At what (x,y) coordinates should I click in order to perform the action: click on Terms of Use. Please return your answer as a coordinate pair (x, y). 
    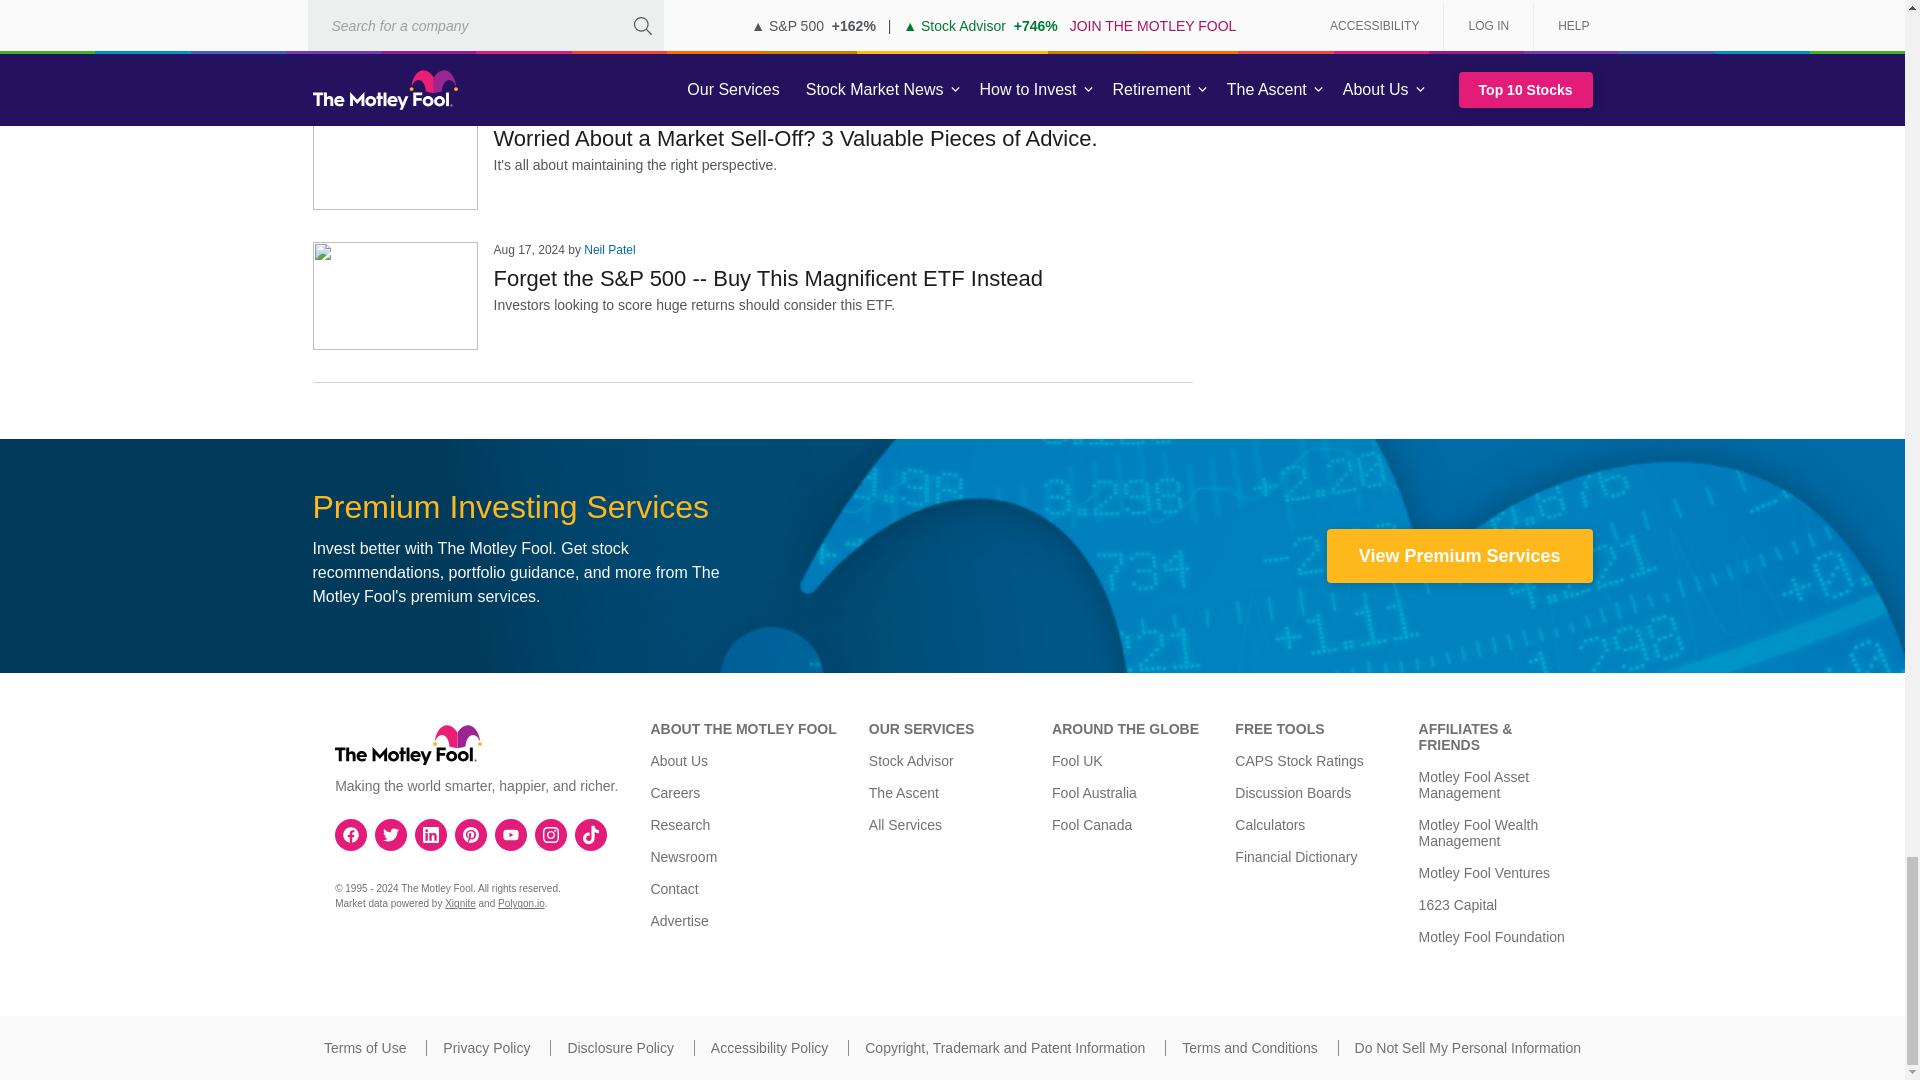
    Looking at the image, I should click on (364, 1048).